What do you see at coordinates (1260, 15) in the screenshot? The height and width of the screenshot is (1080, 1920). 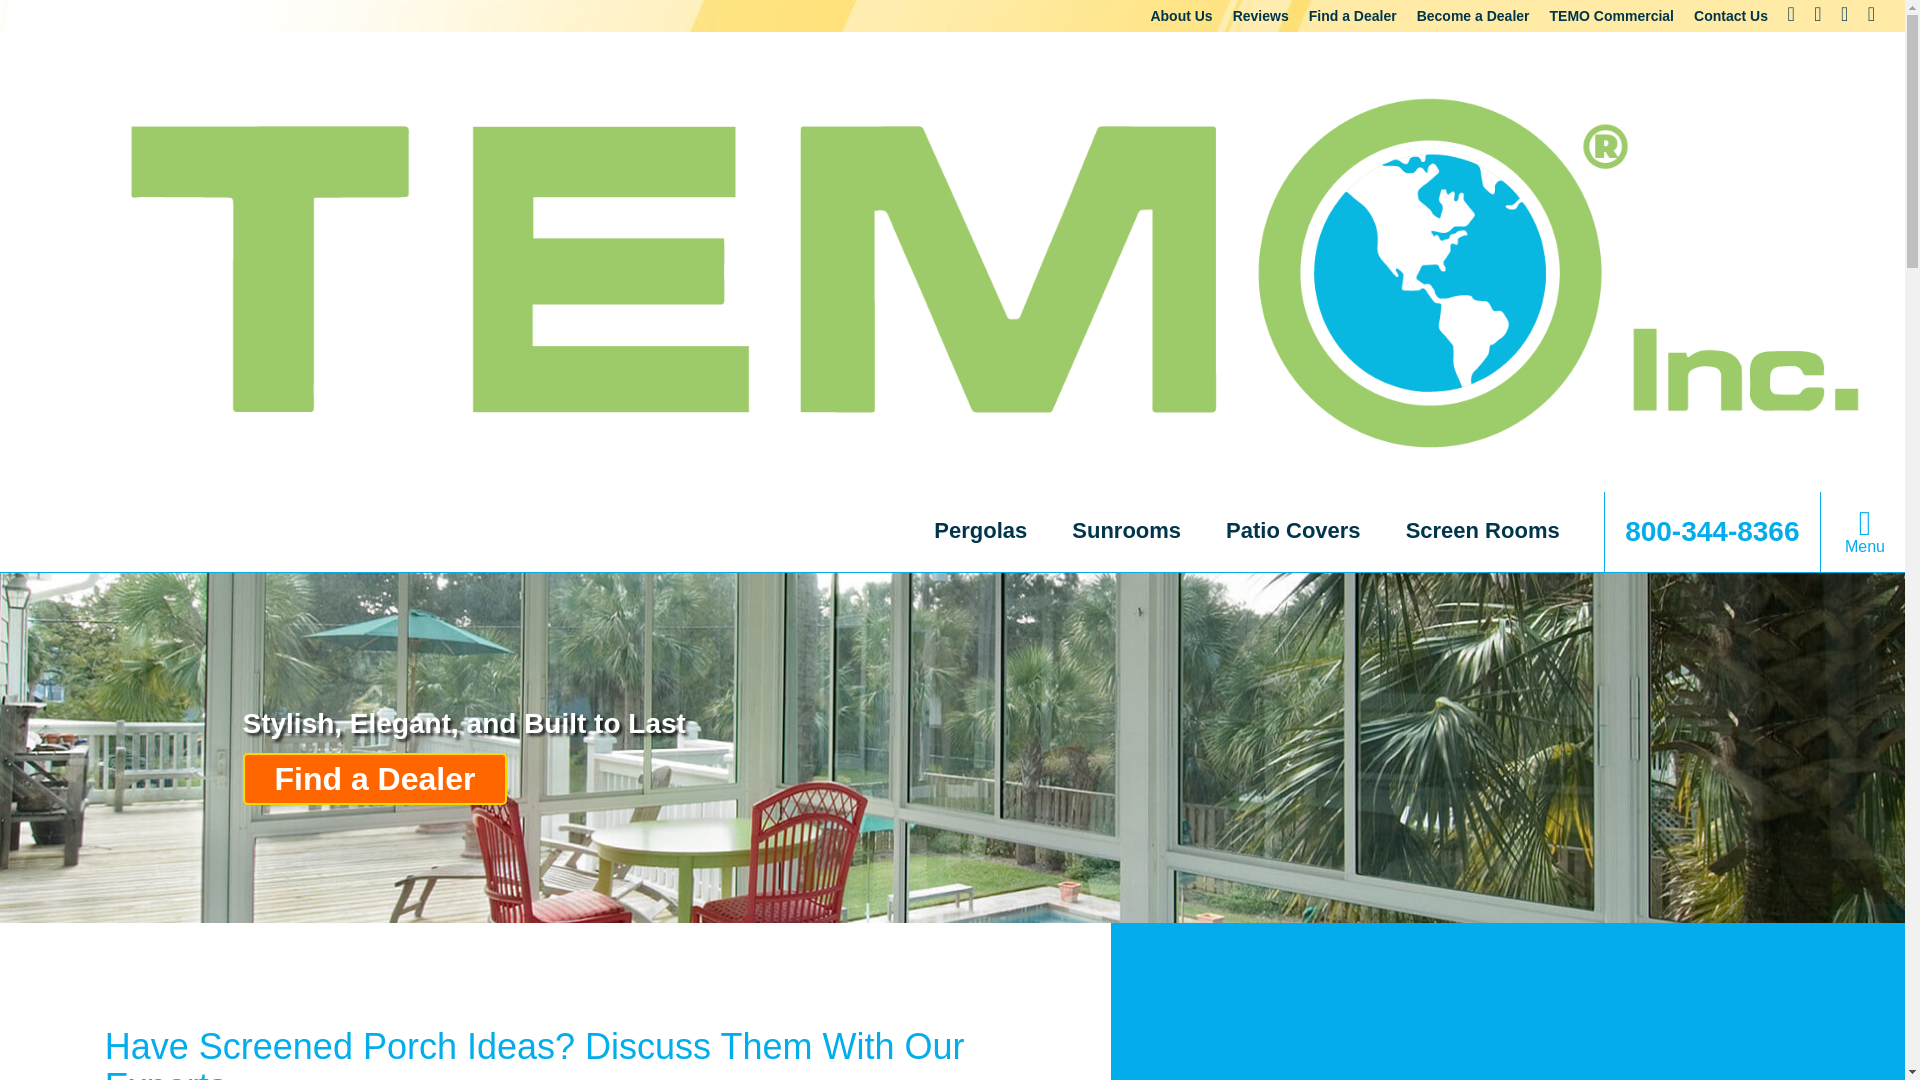 I see `Reviews` at bounding box center [1260, 15].